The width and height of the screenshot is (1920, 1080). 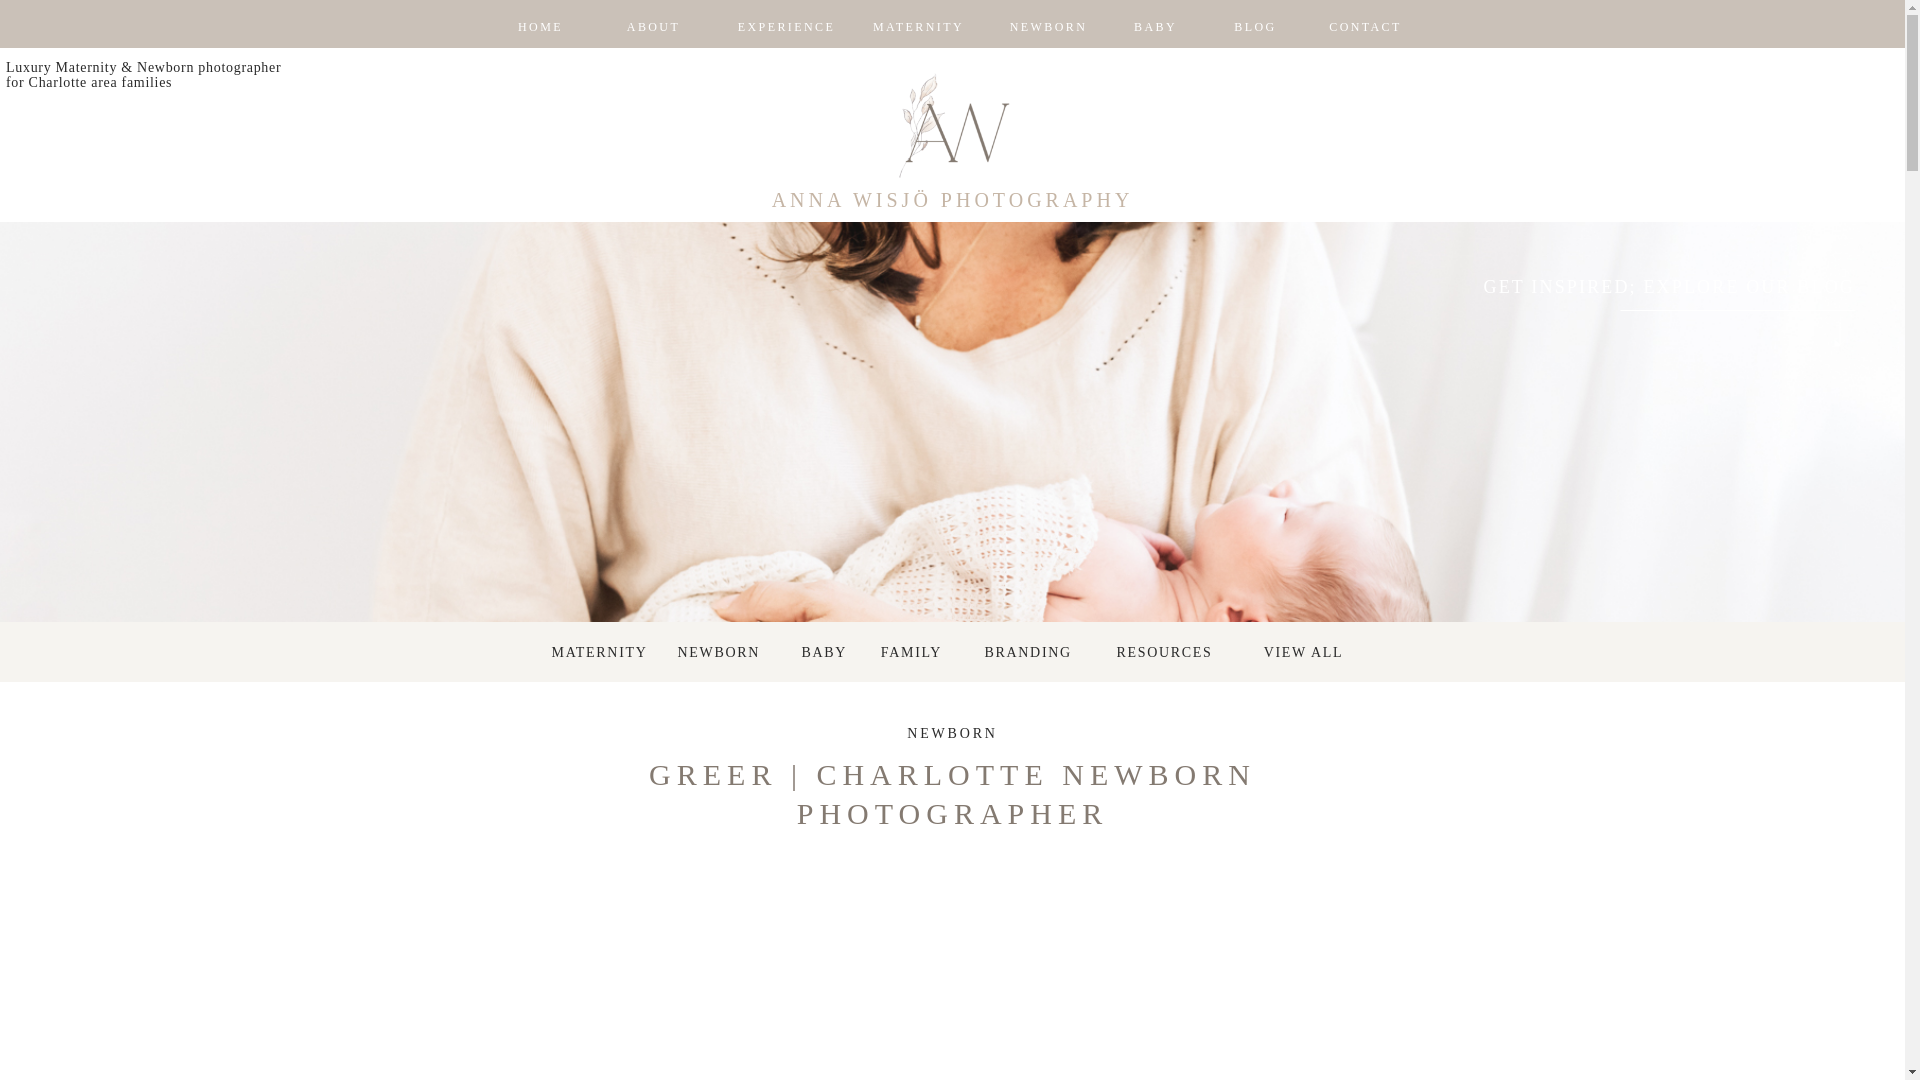 I want to click on EXPERIENCE, so click(x=785, y=26).